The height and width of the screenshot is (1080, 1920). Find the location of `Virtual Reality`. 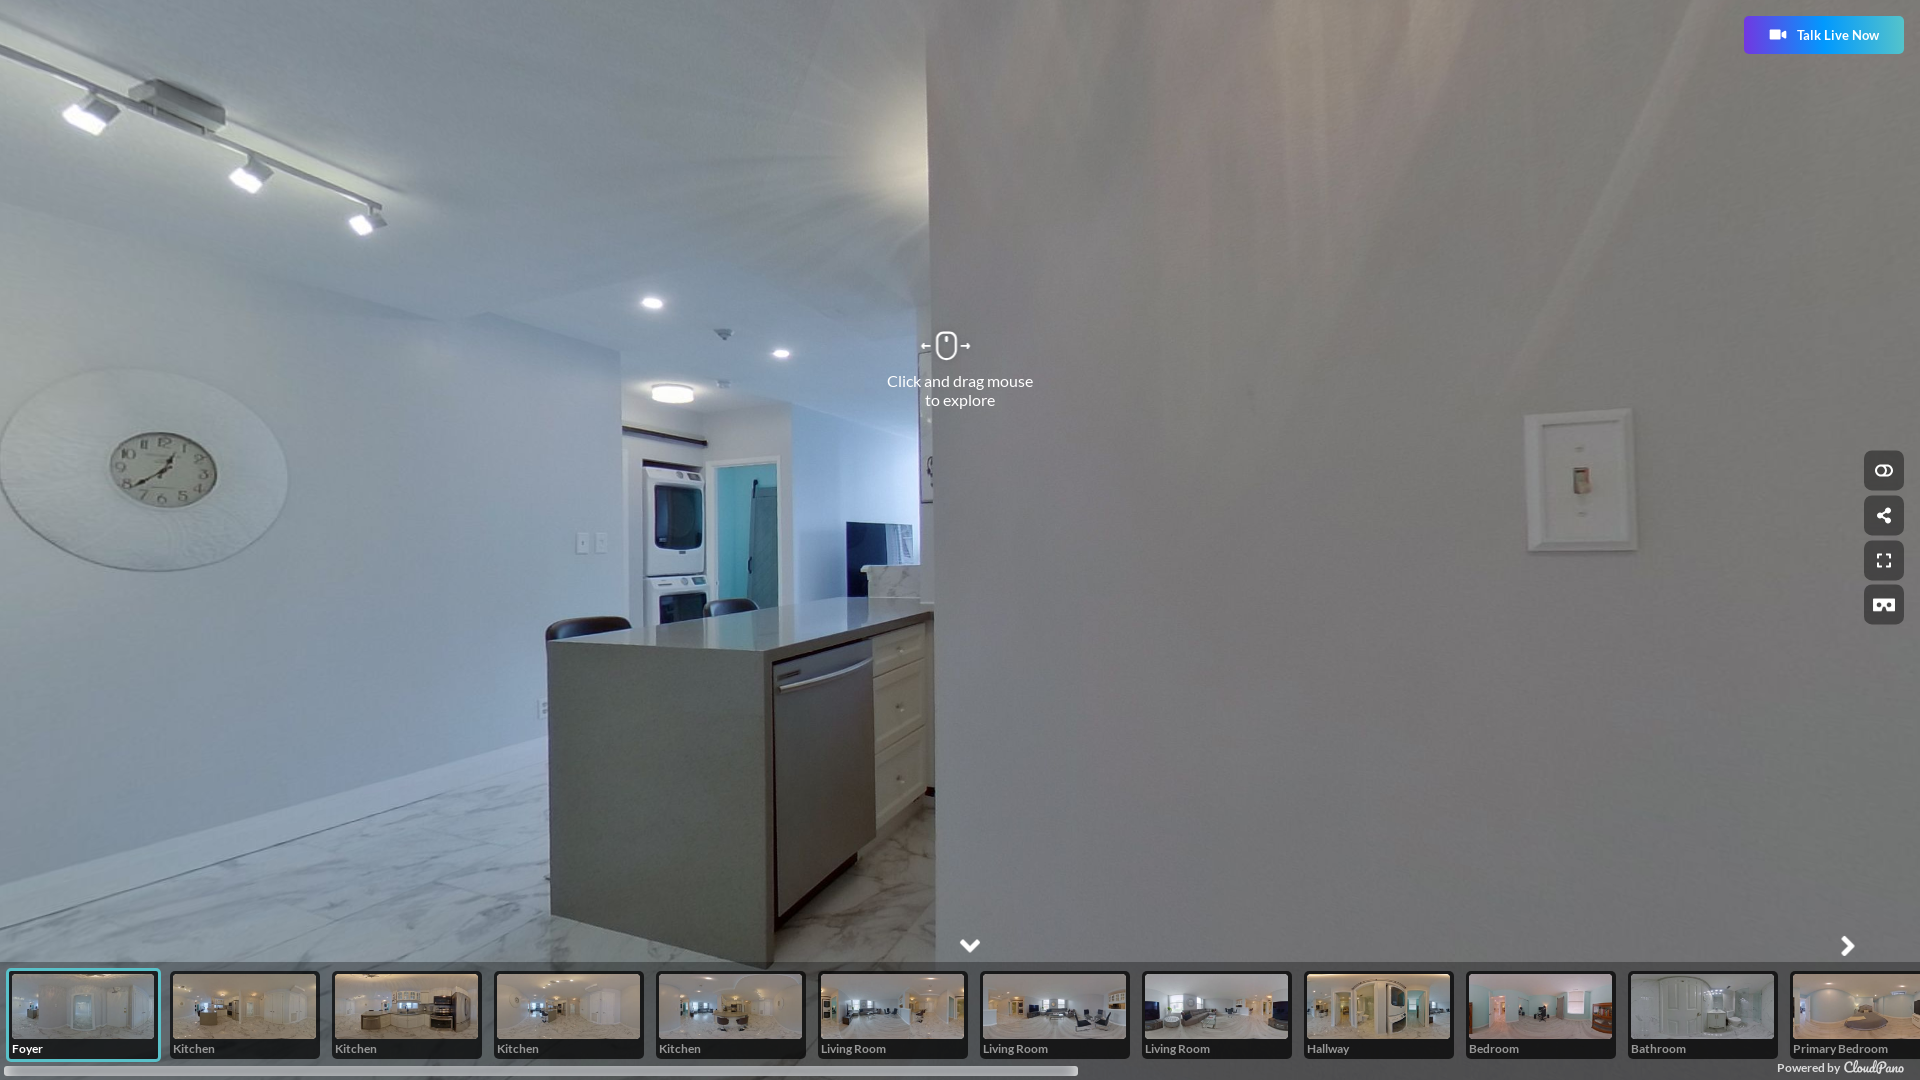

Virtual Reality is located at coordinates (1884, 605).